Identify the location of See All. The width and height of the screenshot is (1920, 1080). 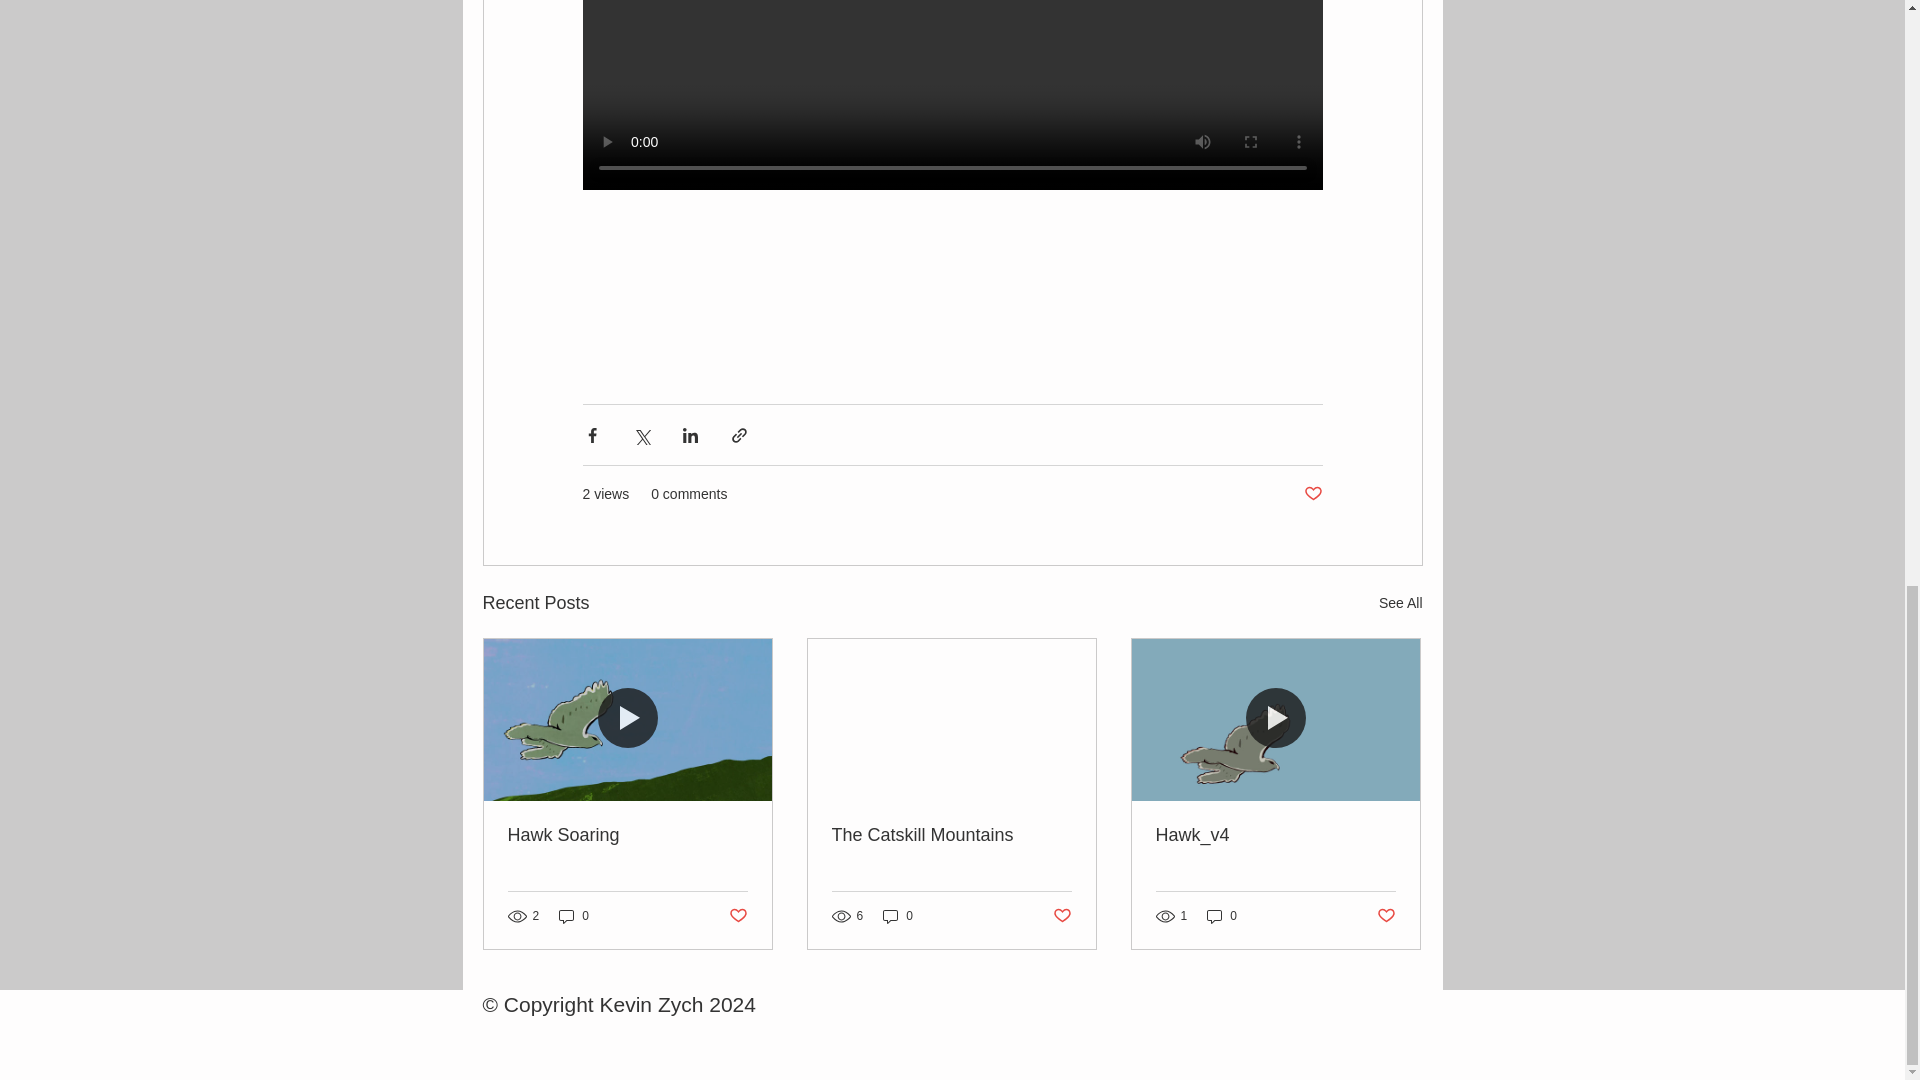
(1400, 602).